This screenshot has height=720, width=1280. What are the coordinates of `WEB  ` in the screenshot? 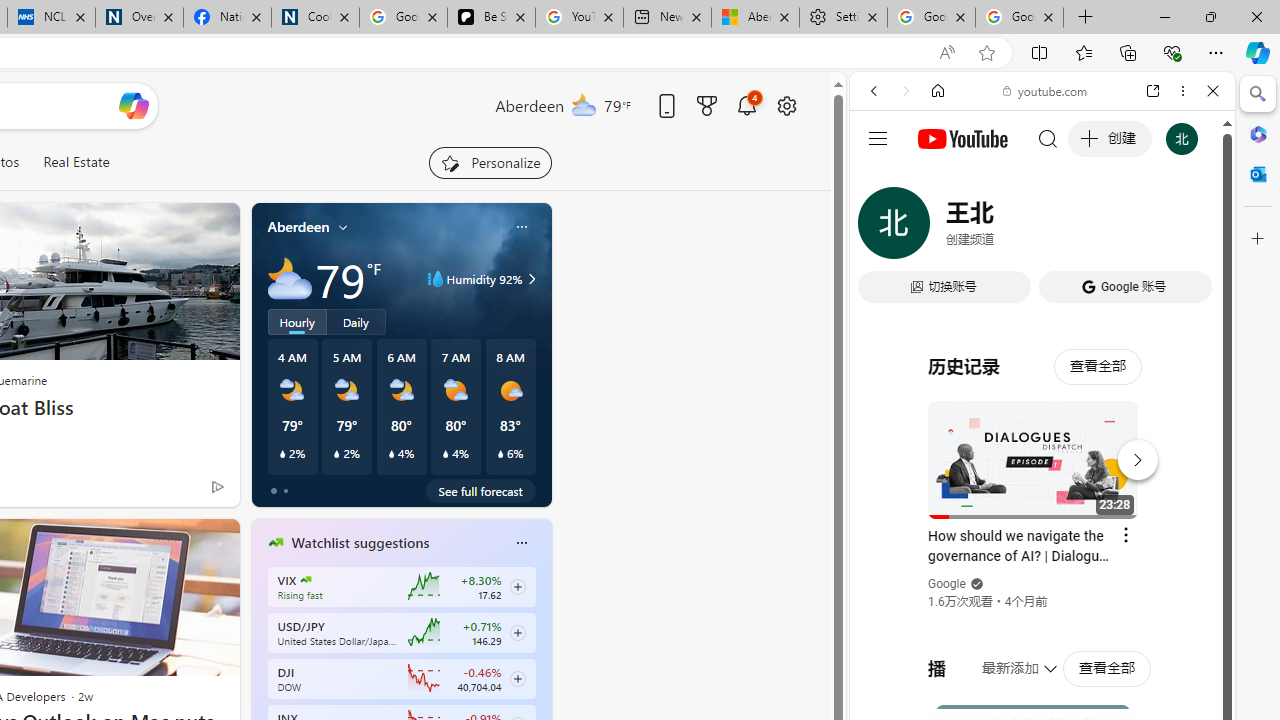 It's located at (882, 228).